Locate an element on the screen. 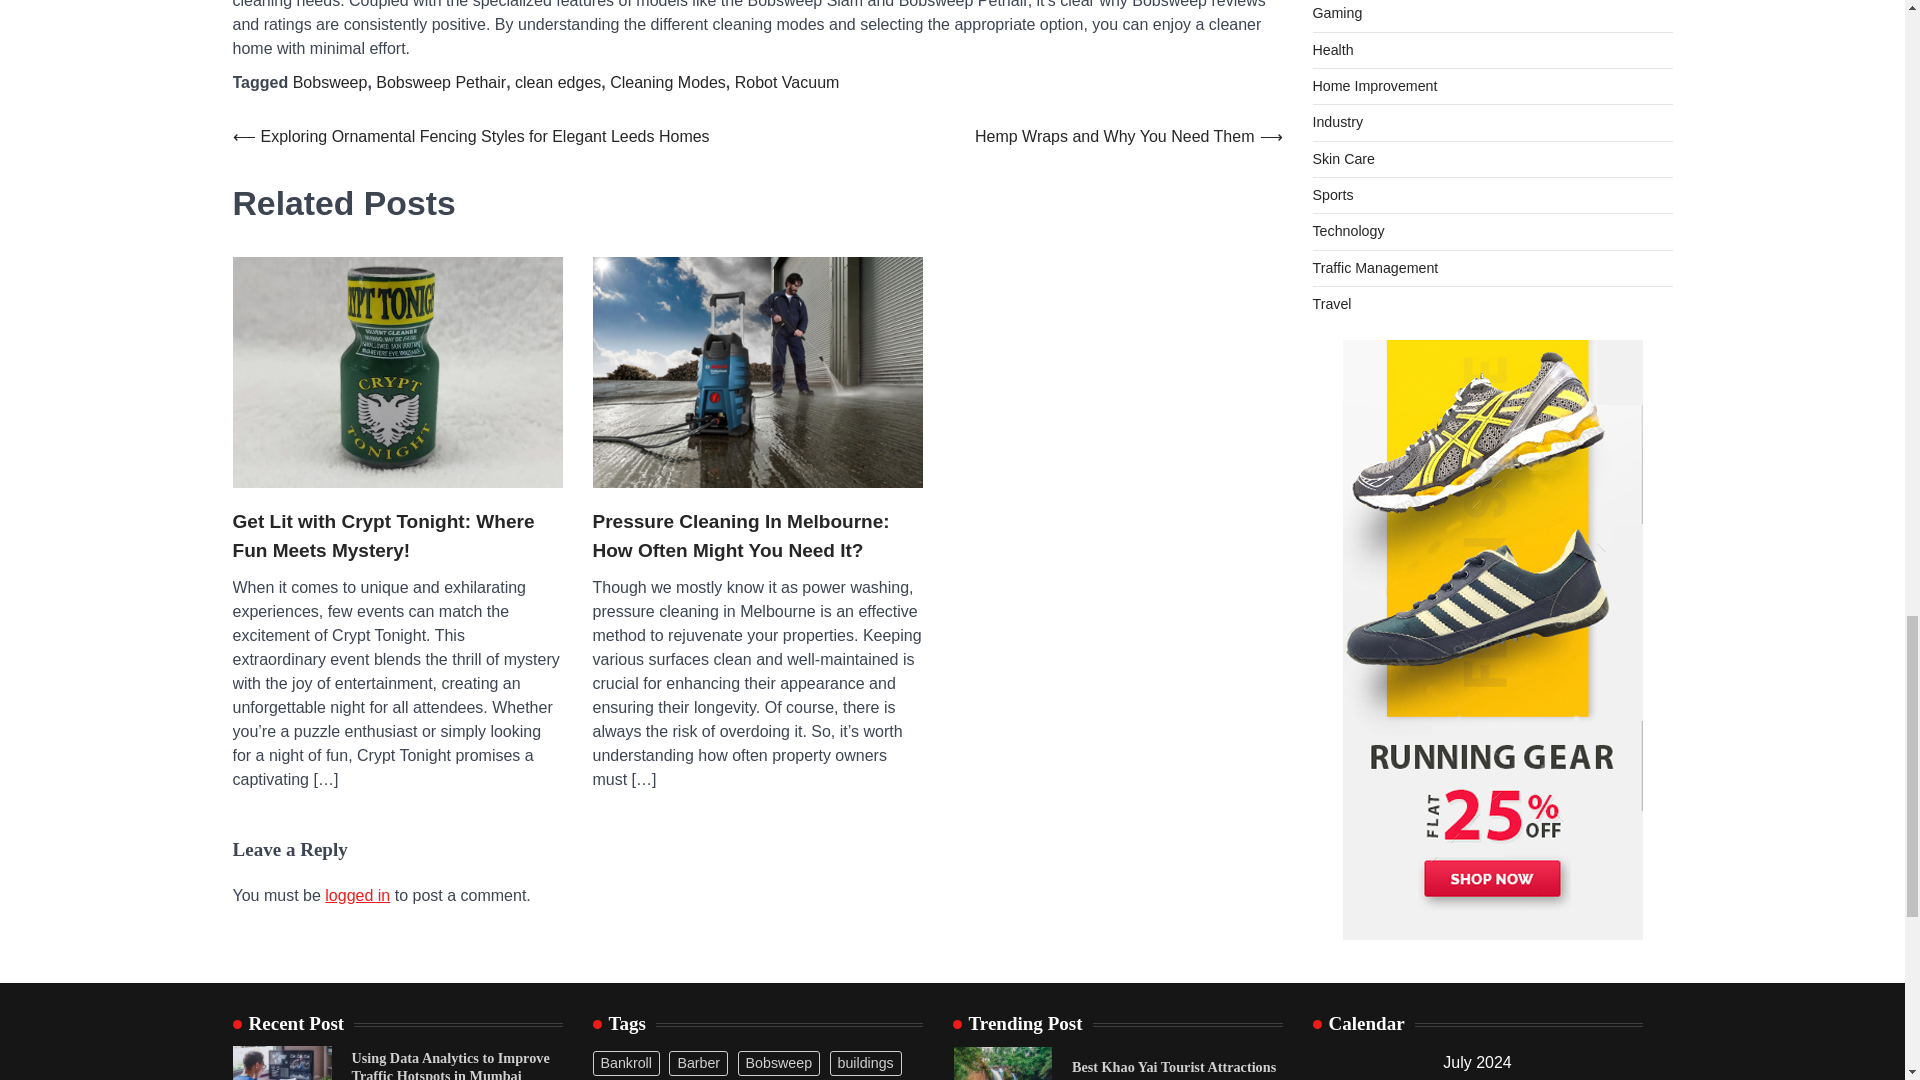 This screenshot has width=1920, height=1080. Tuesday is located at coordinates (1383, 1078).